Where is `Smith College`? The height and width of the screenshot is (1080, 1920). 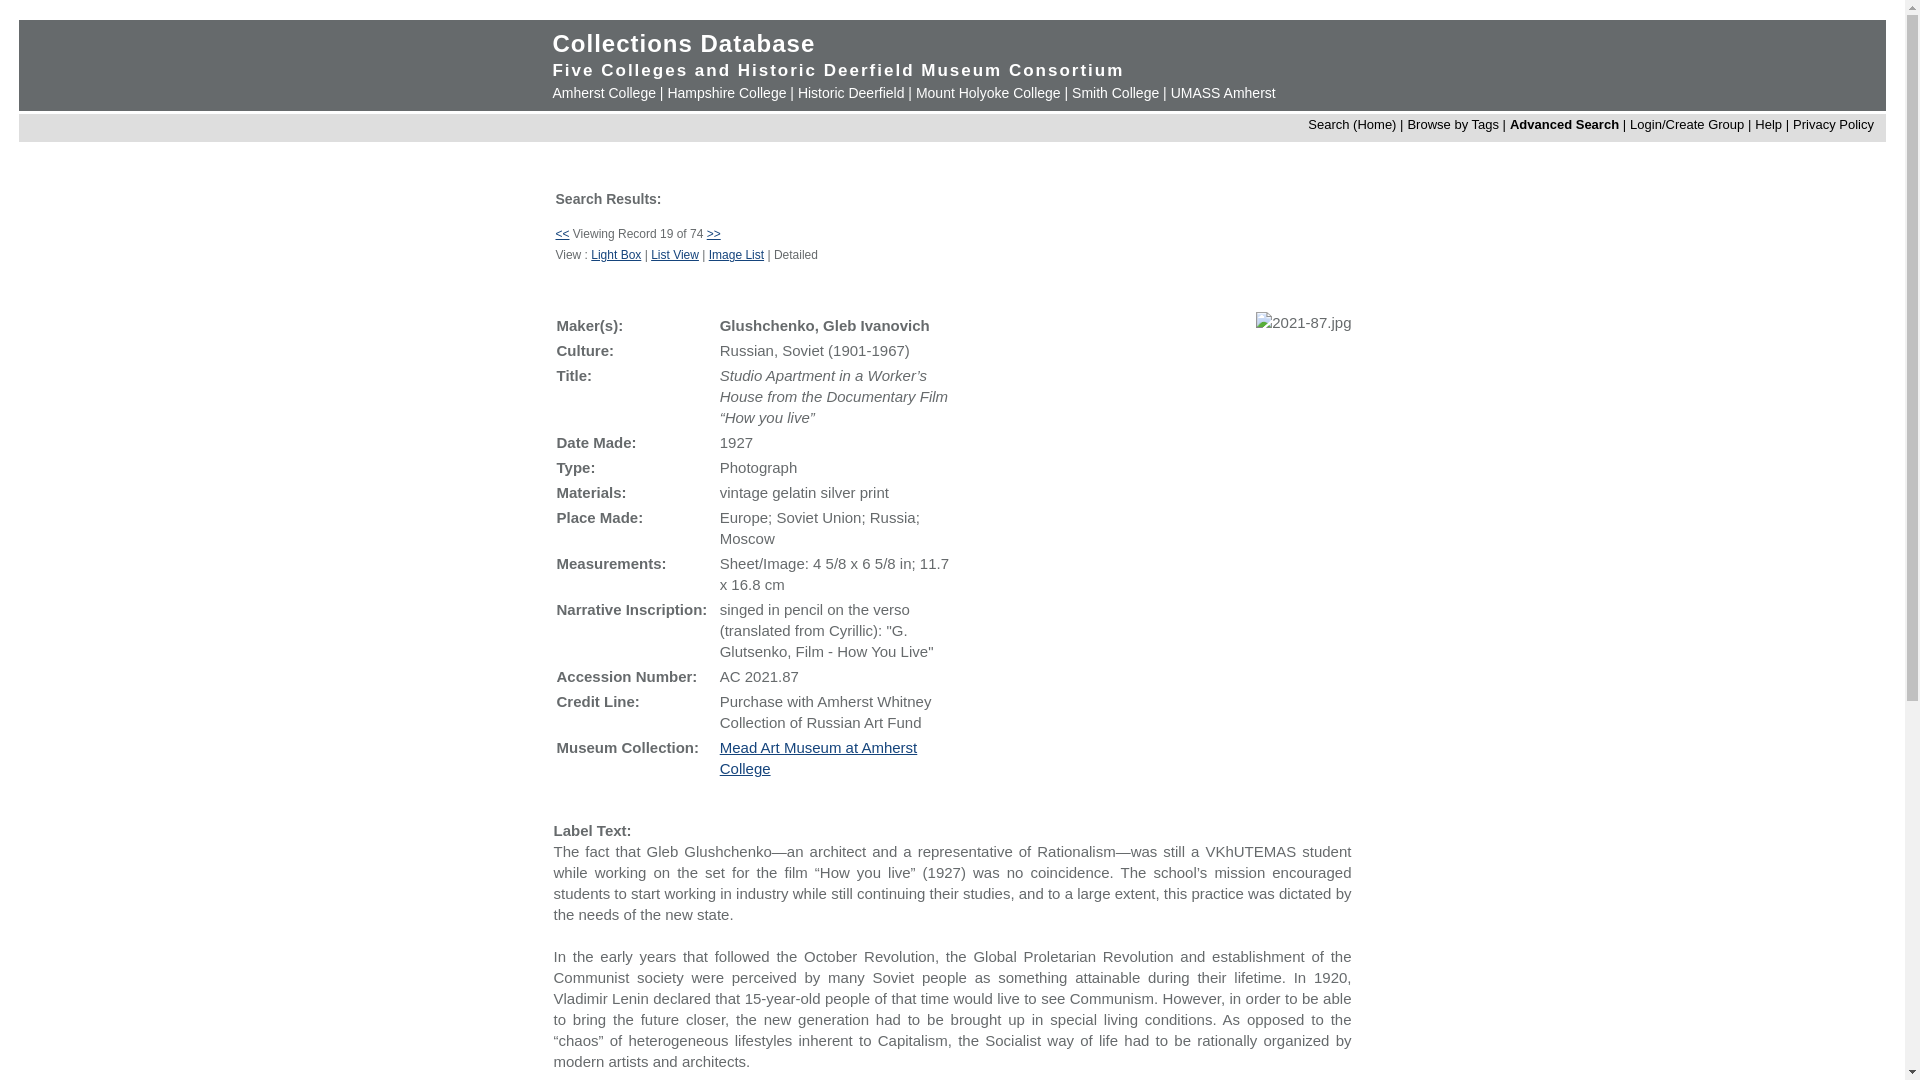
Smith College is located at coordinates (1115, 93).